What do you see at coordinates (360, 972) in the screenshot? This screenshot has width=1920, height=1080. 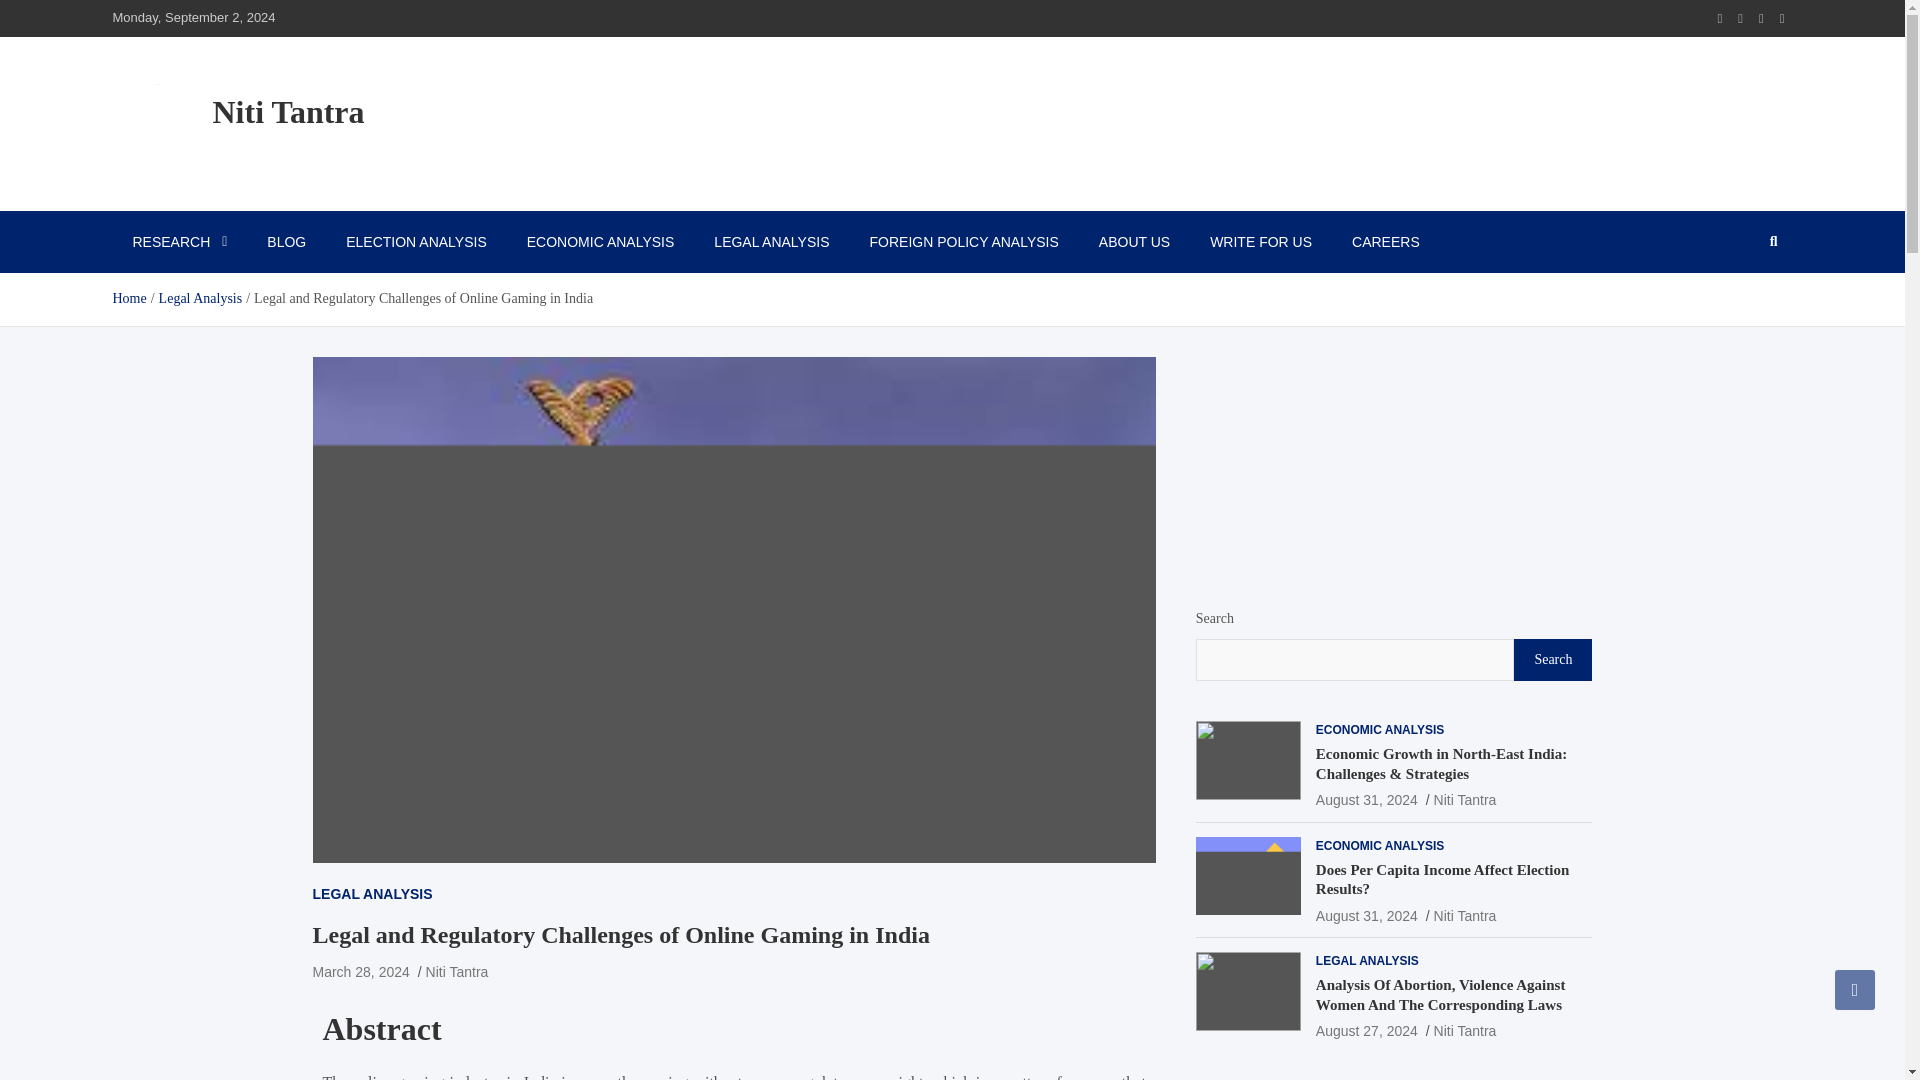 I see `March 28, 2024` at bounding box center [360, 972].